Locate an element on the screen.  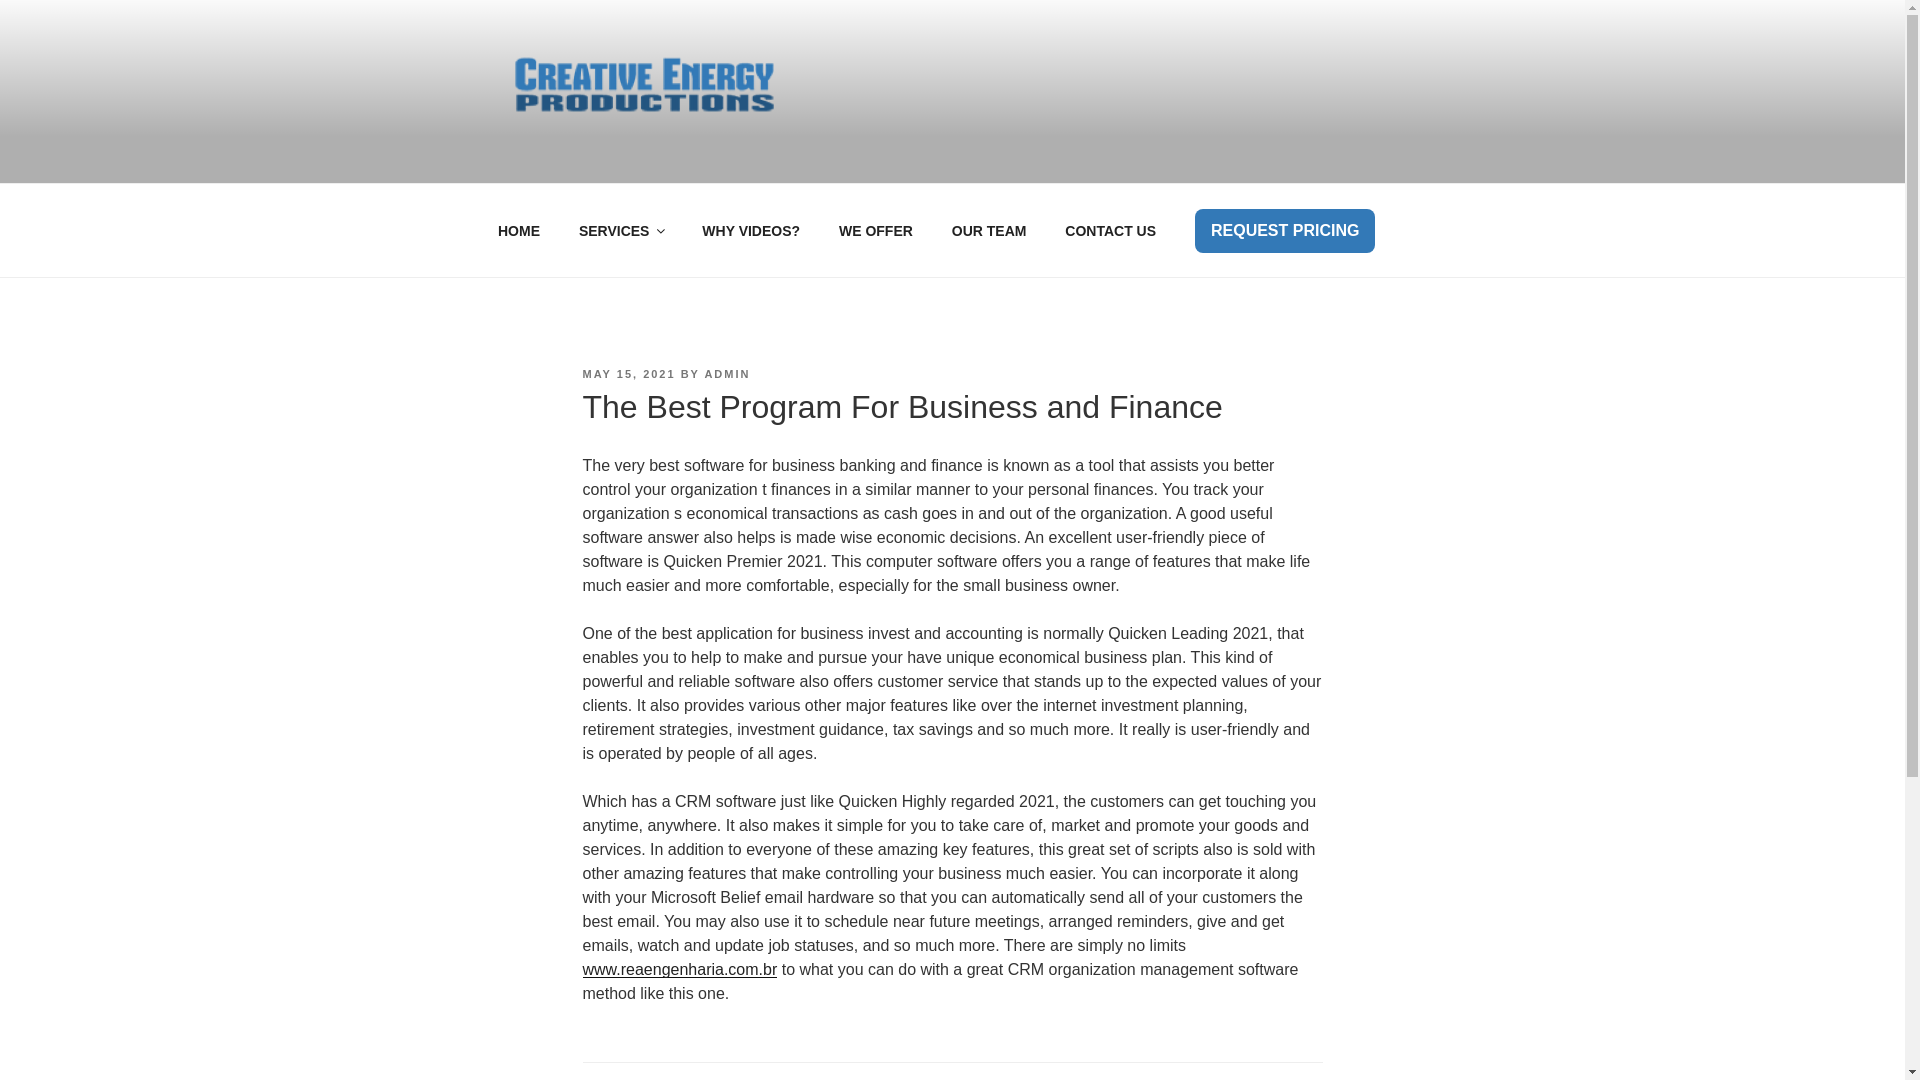
OUR TEAM is located at coordinates (988, 230).